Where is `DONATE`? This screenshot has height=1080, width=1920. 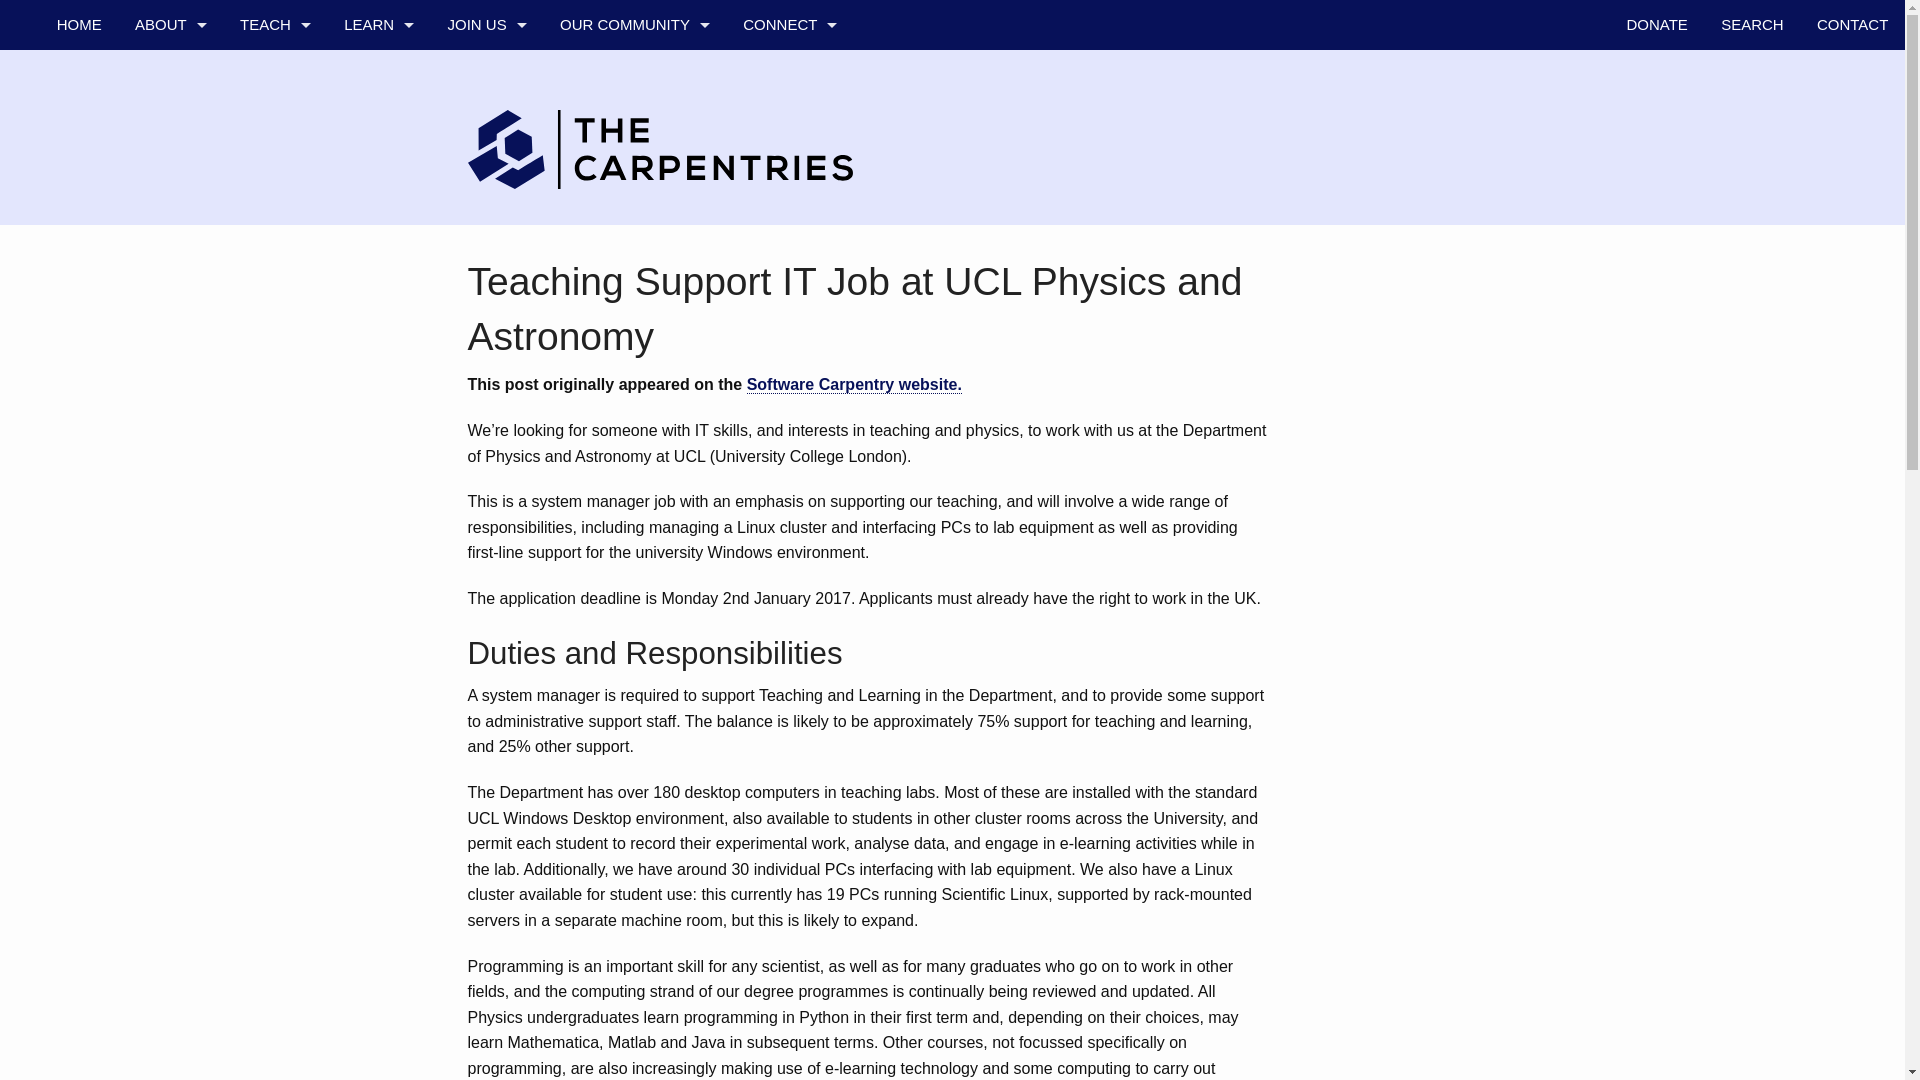
DONATE is located at coordinates (1657, 24).